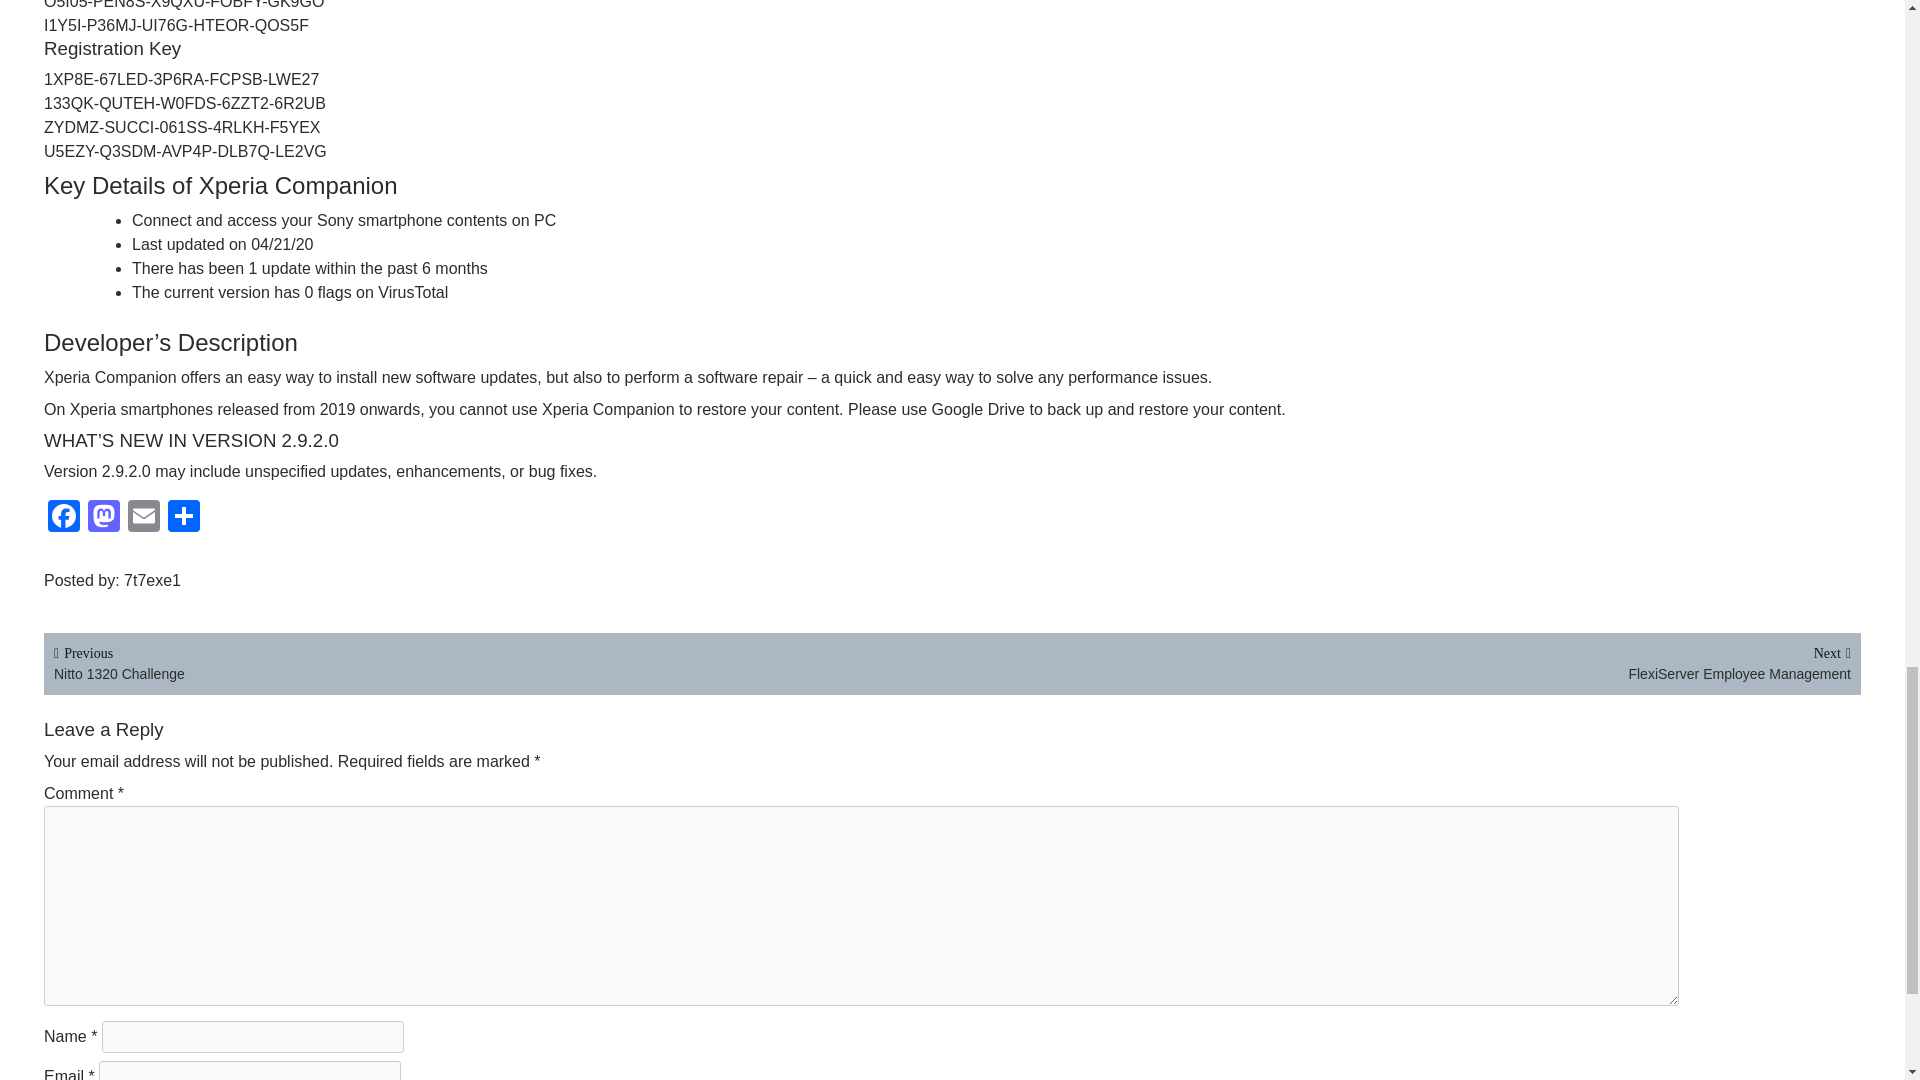  I want to click on Facebook, so click(502, 662).